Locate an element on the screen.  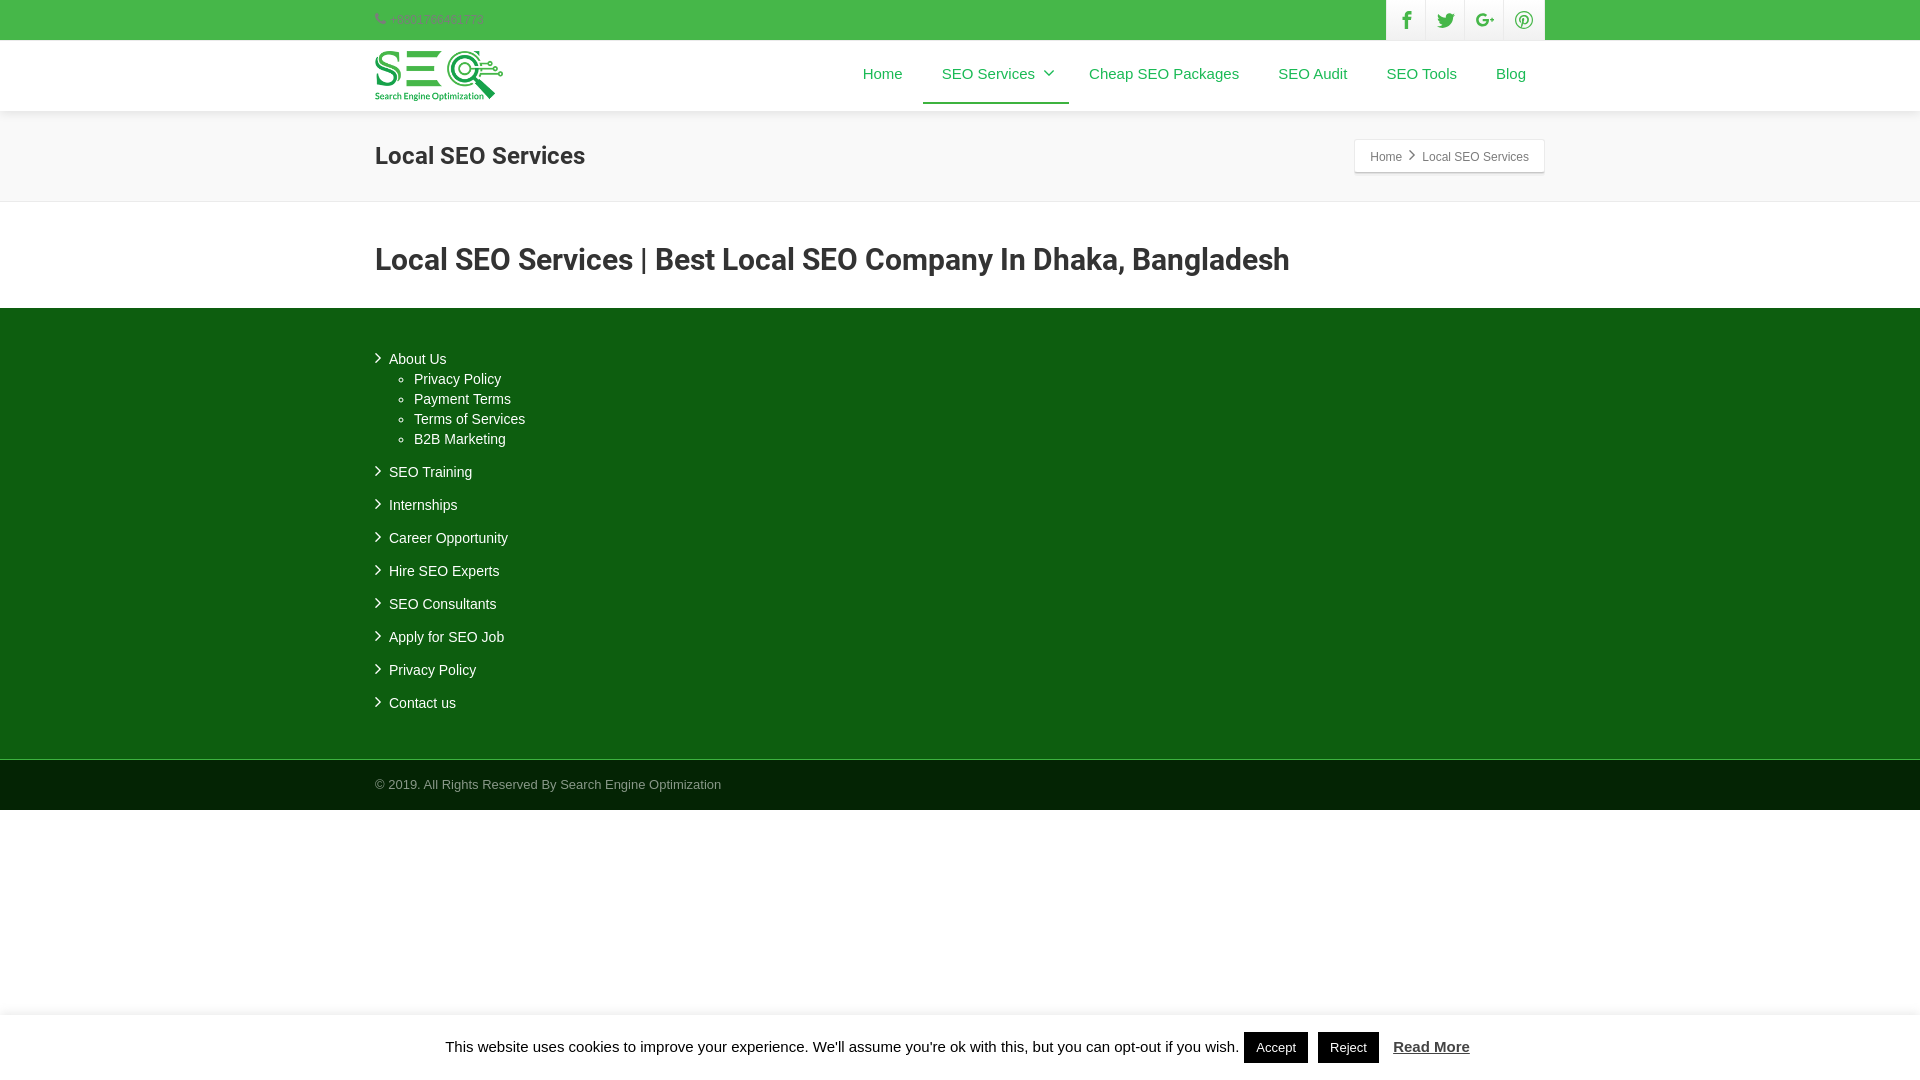
Career Opportunity is located at coordinates (448, 538).